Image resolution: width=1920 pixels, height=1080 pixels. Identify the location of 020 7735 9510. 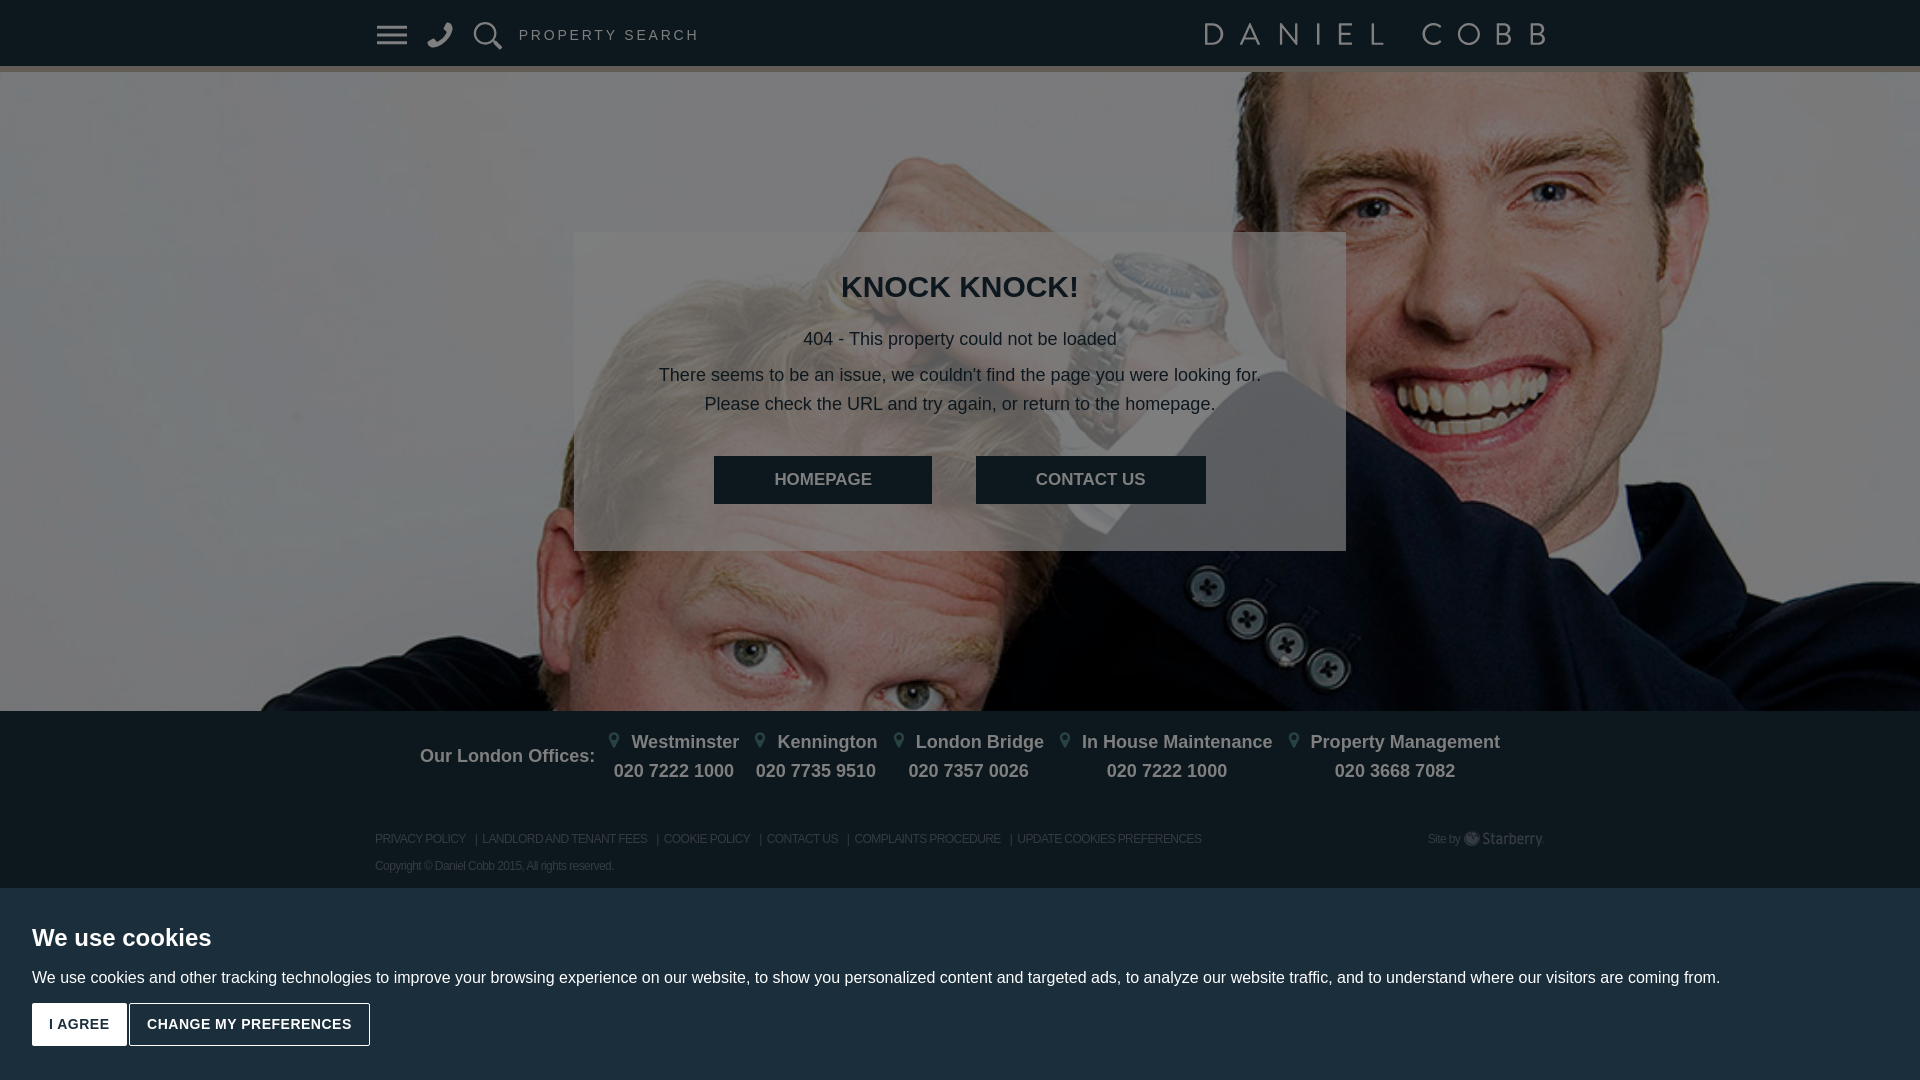
(814, 770).